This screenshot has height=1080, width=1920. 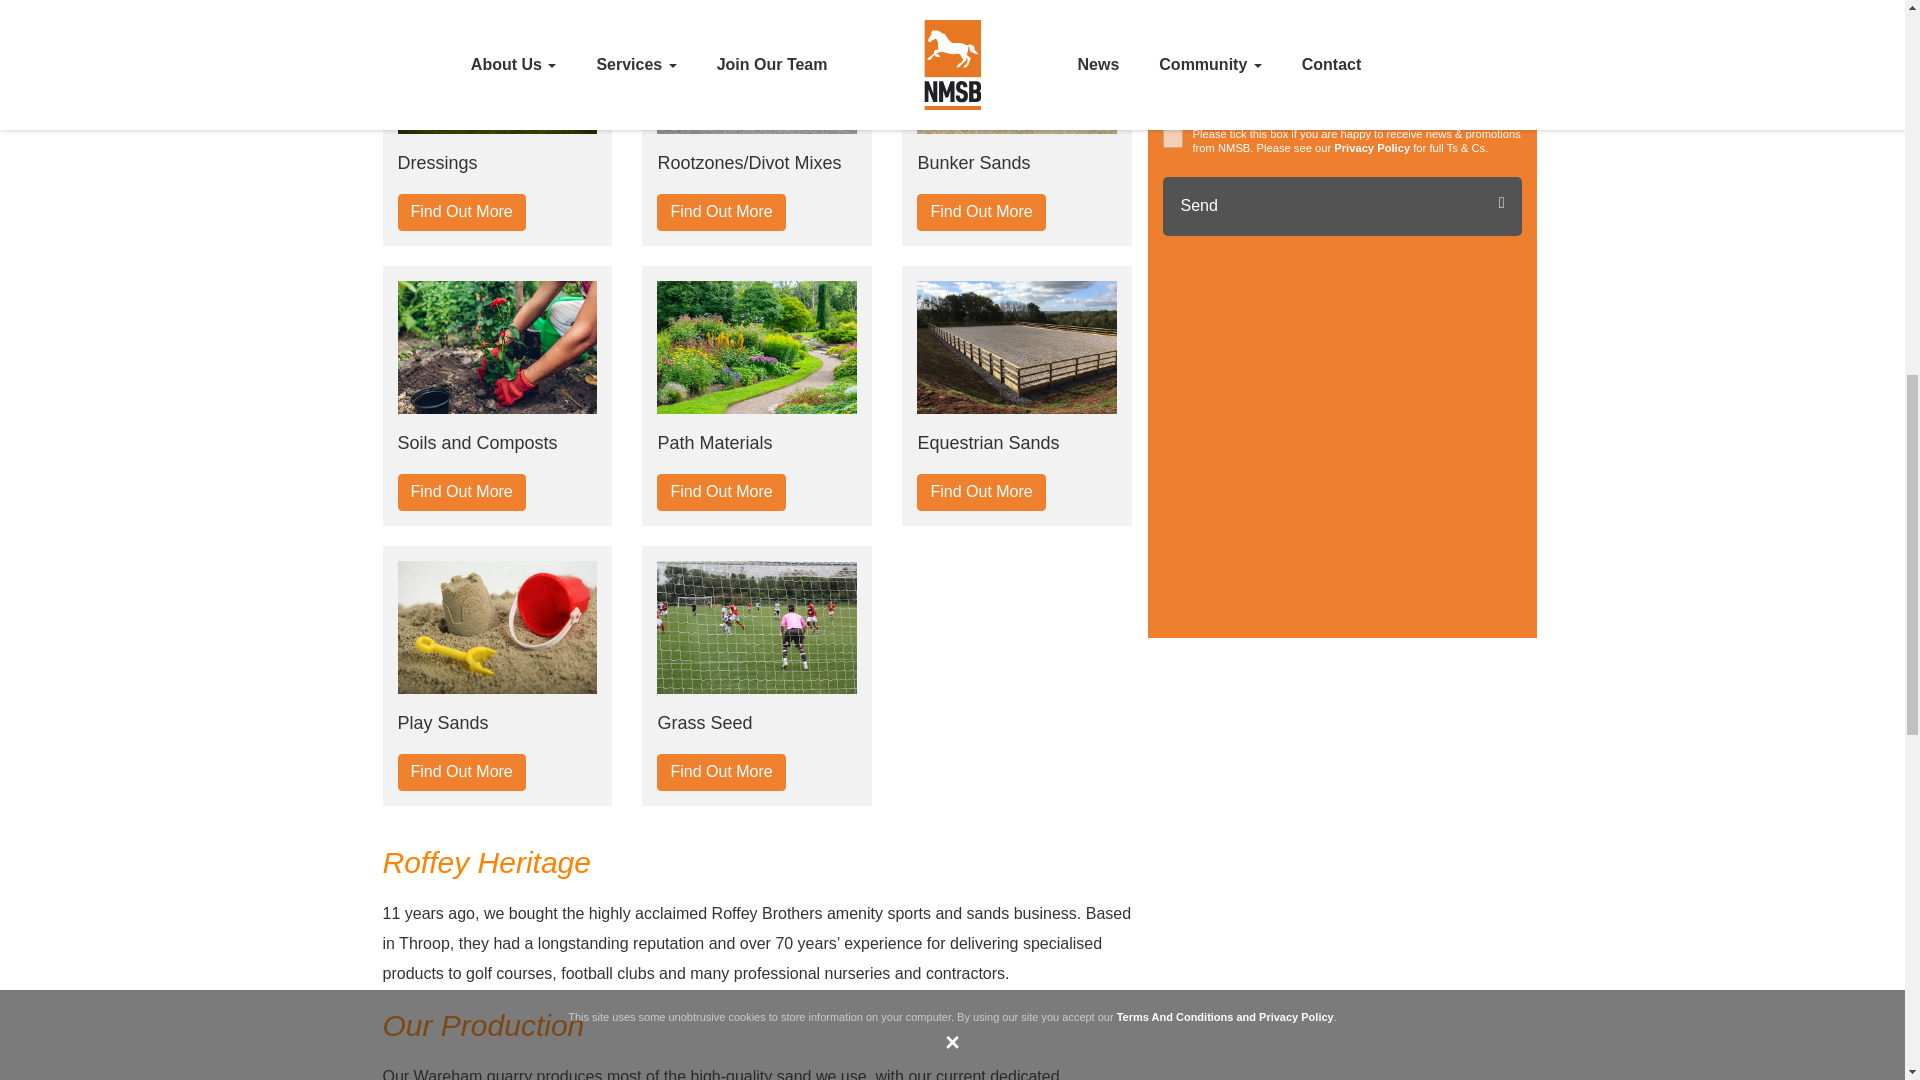 What do you see at coordinates (1172, 138) in the screenshot?
I see `Yes` at bounding box center [1172, 138].